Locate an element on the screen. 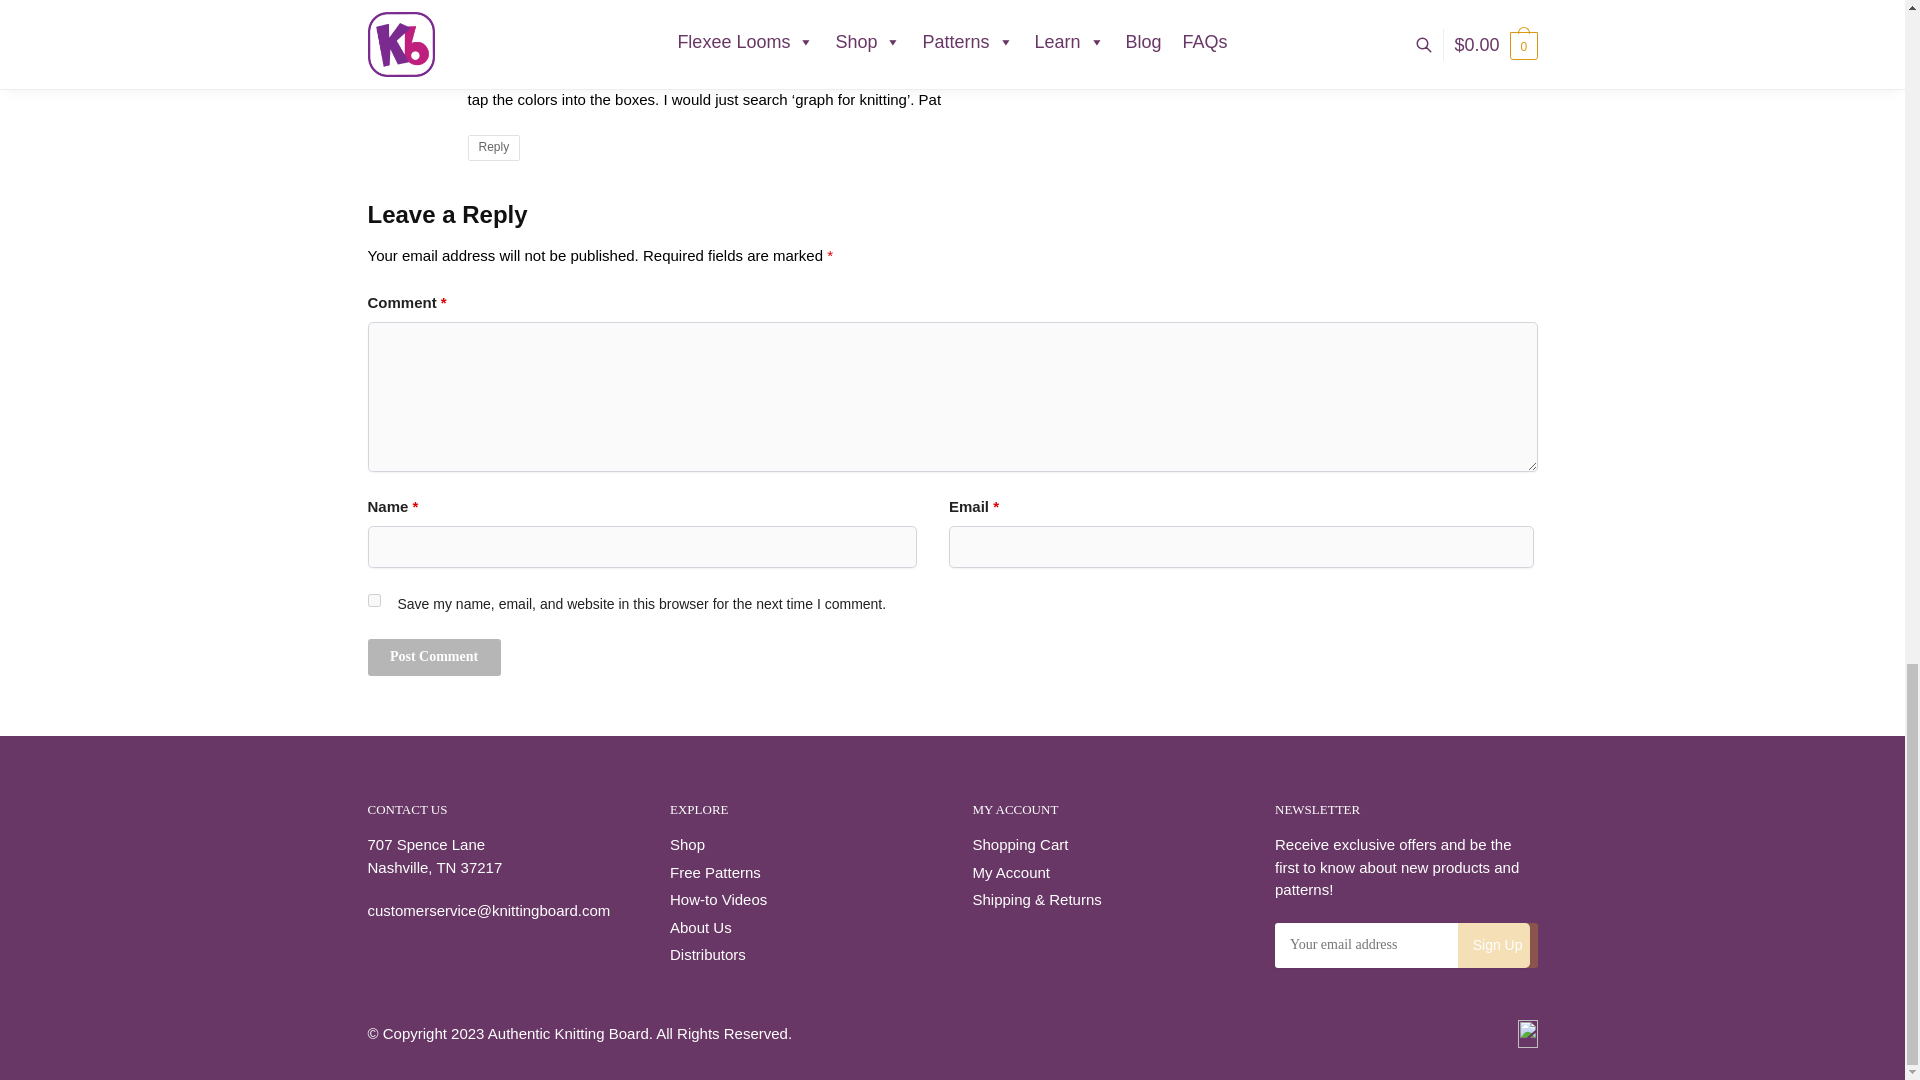 This screenshot has width=1920, height=1080. yes is located at coordinates (374, 600).